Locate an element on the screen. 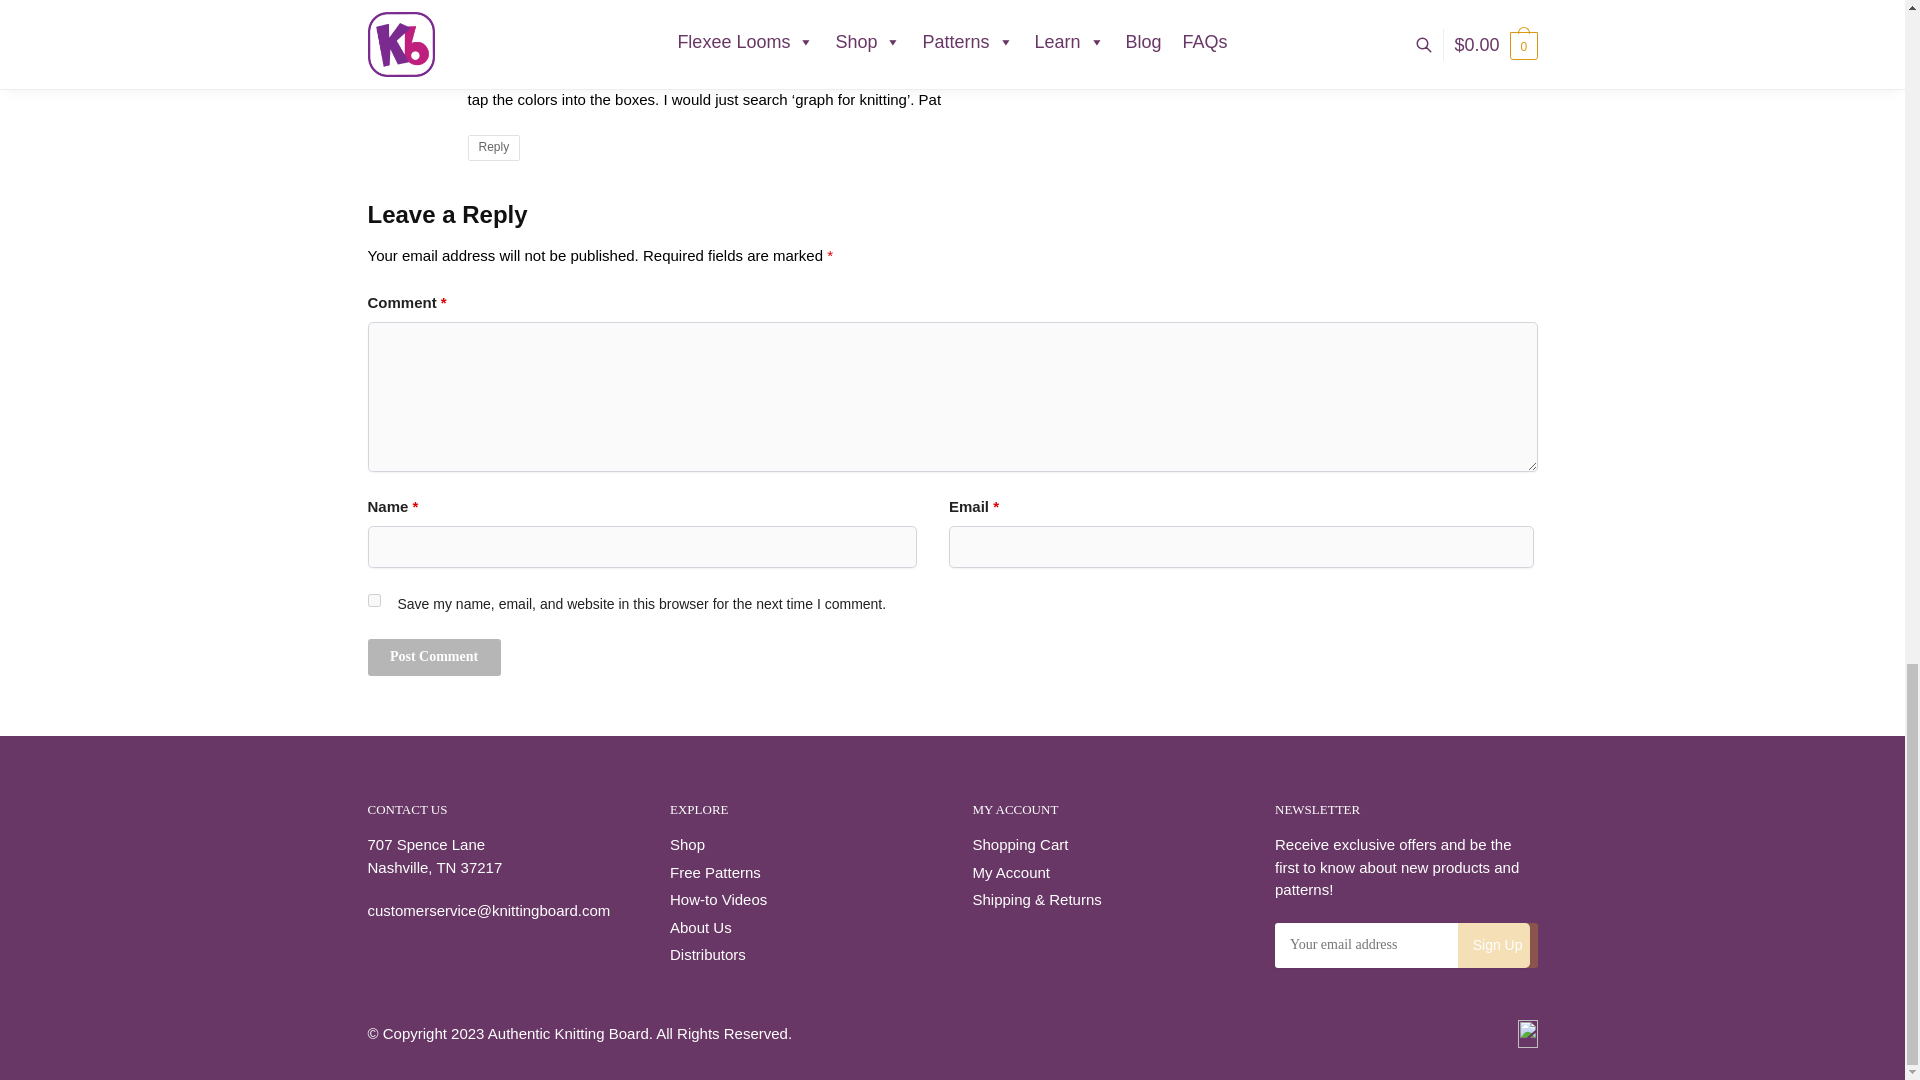 This screenshot has width=1920, height=1080. yes is located at coordinates (374, 600).